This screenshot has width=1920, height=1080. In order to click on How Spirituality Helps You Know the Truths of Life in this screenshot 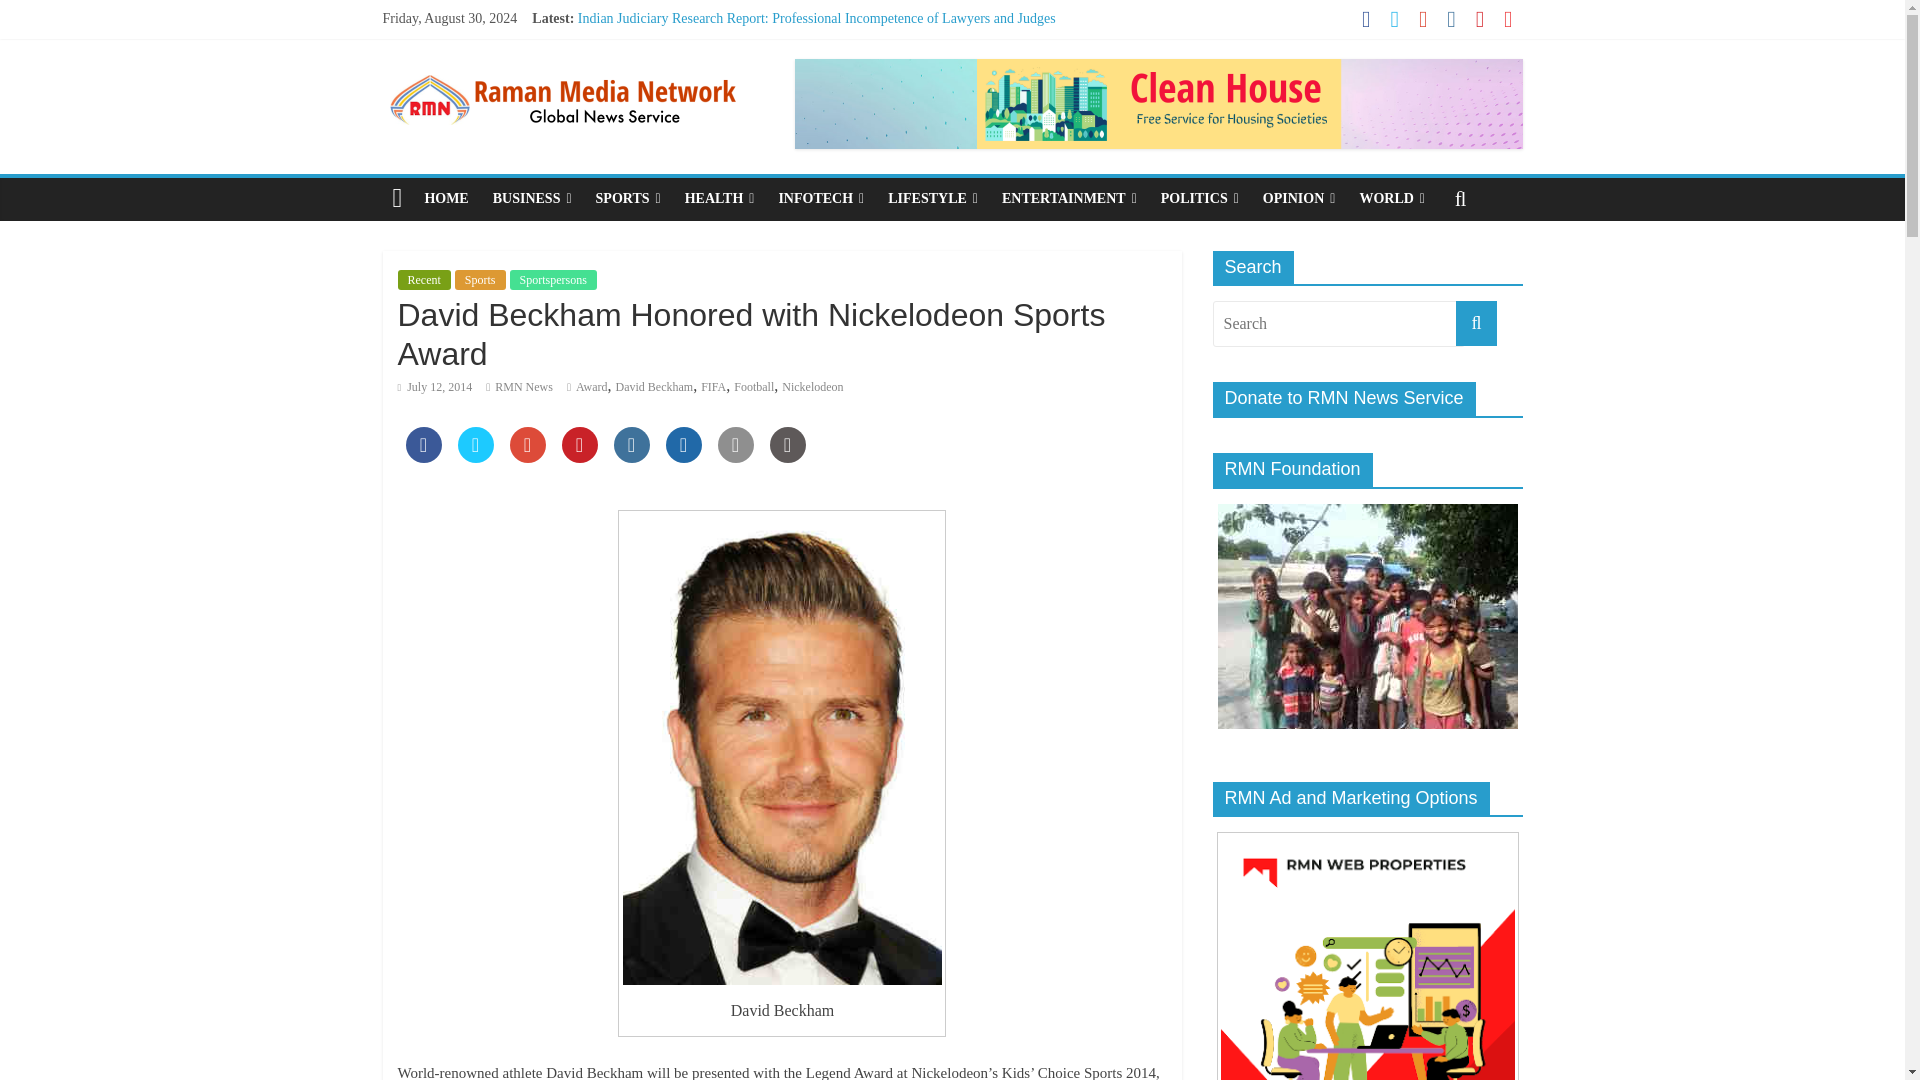, I will do `click(725, 40)`.